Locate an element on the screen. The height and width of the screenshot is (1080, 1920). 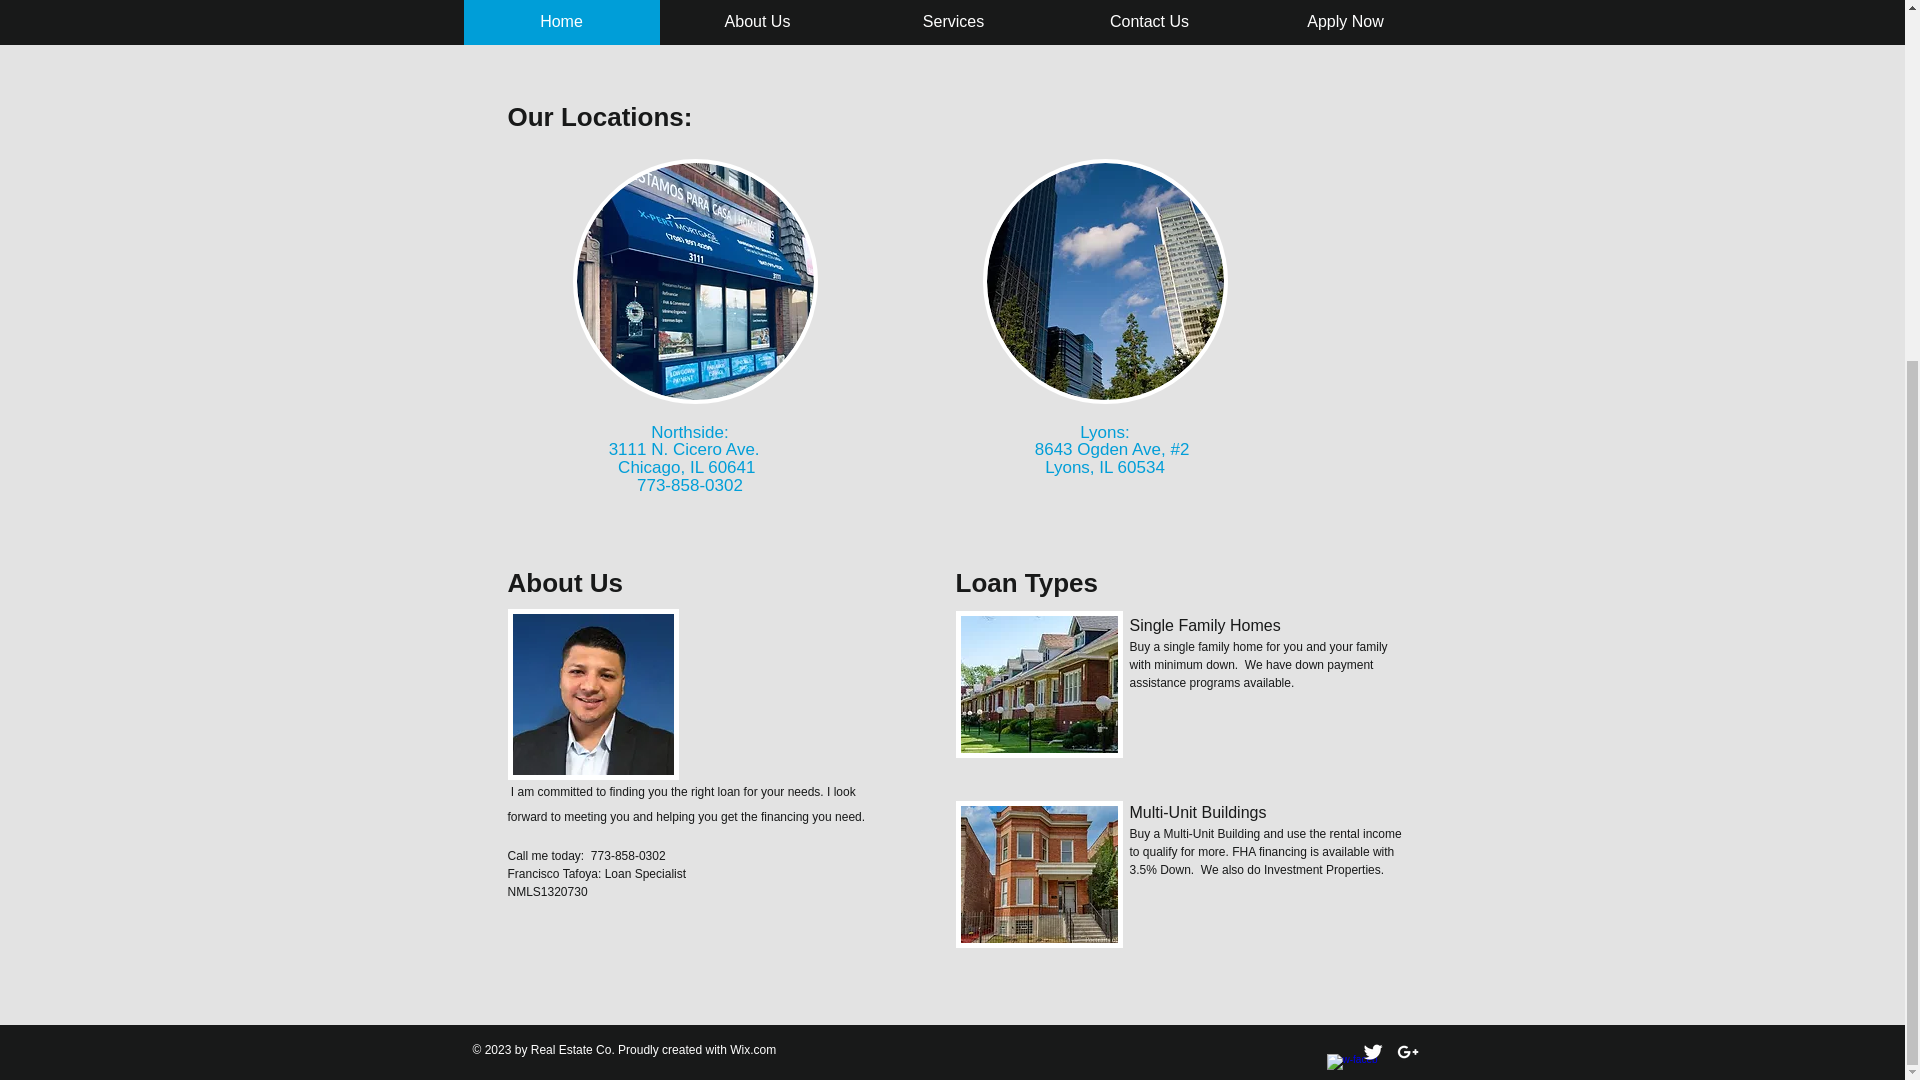
Wix.com is located at coordinates (752, 1050).